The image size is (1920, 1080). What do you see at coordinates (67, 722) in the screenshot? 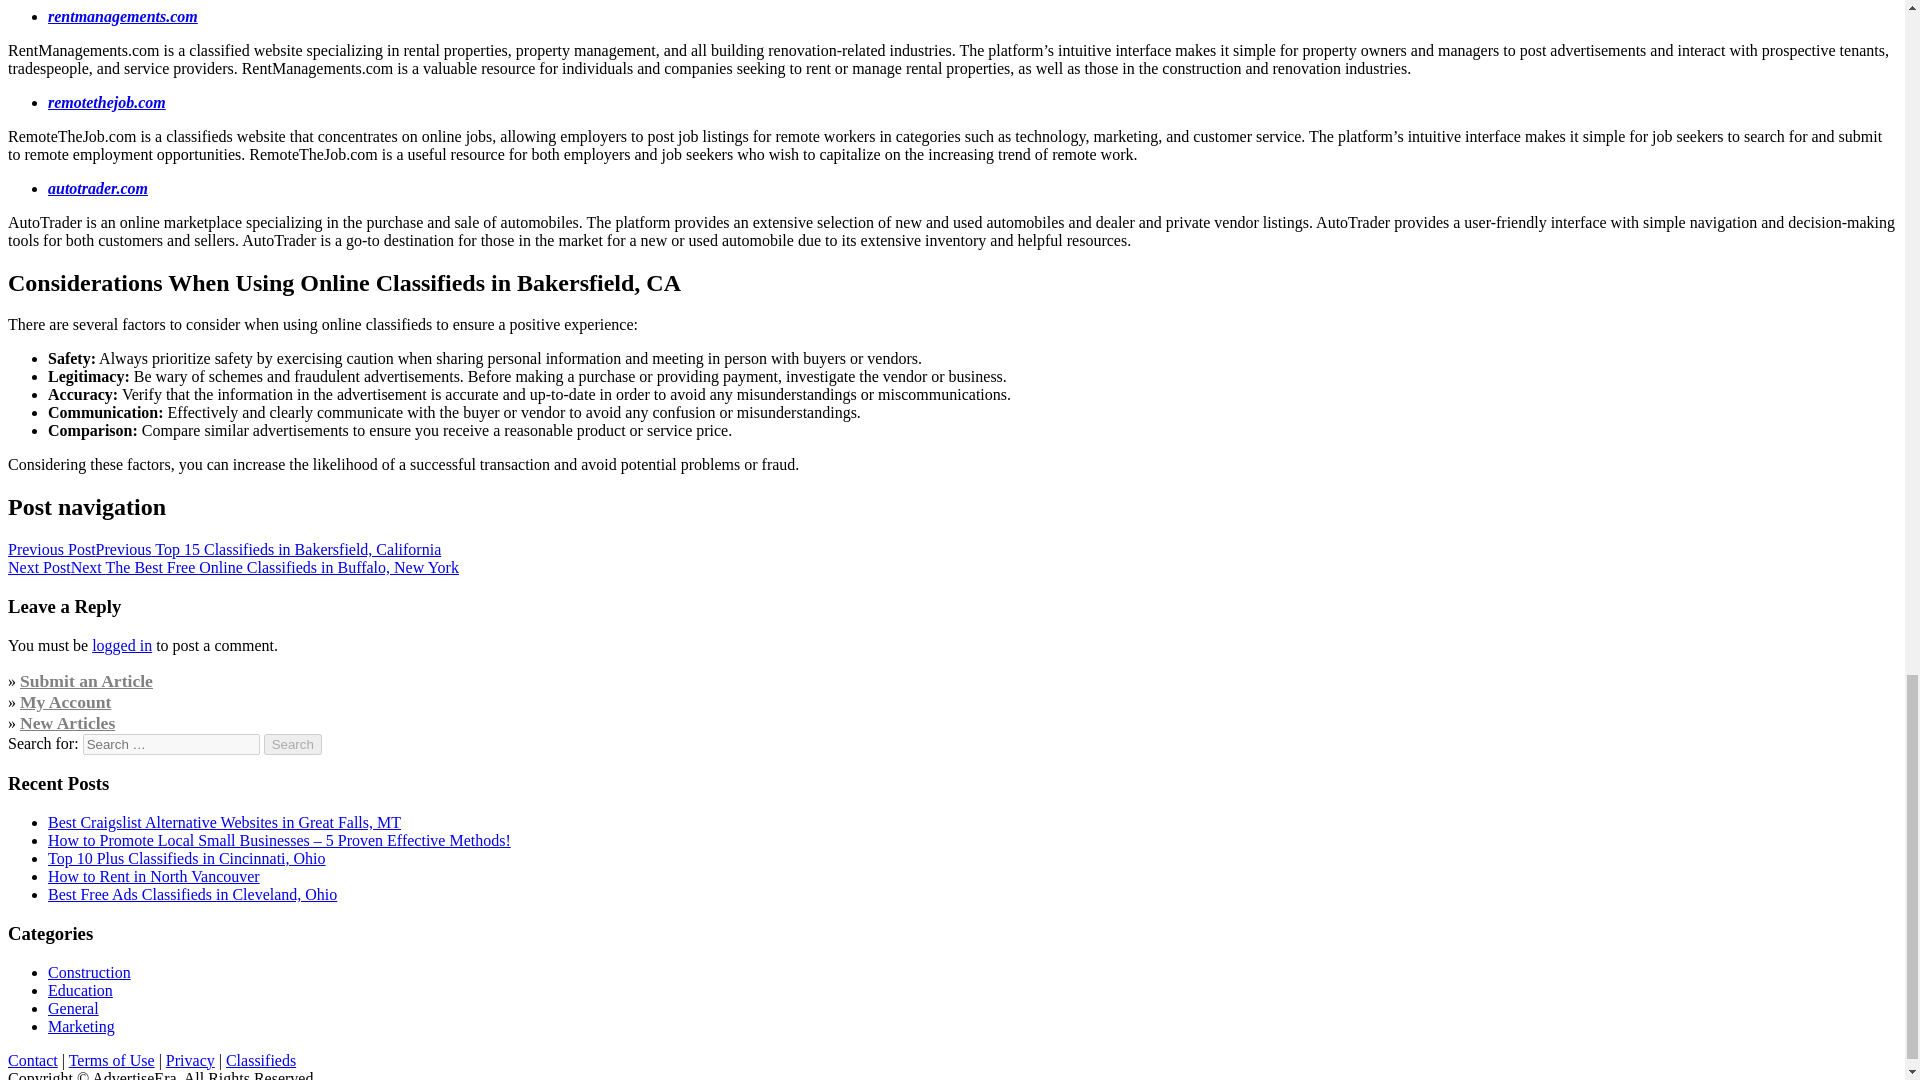
I see `New Articles` at bounding box center [67, 722].